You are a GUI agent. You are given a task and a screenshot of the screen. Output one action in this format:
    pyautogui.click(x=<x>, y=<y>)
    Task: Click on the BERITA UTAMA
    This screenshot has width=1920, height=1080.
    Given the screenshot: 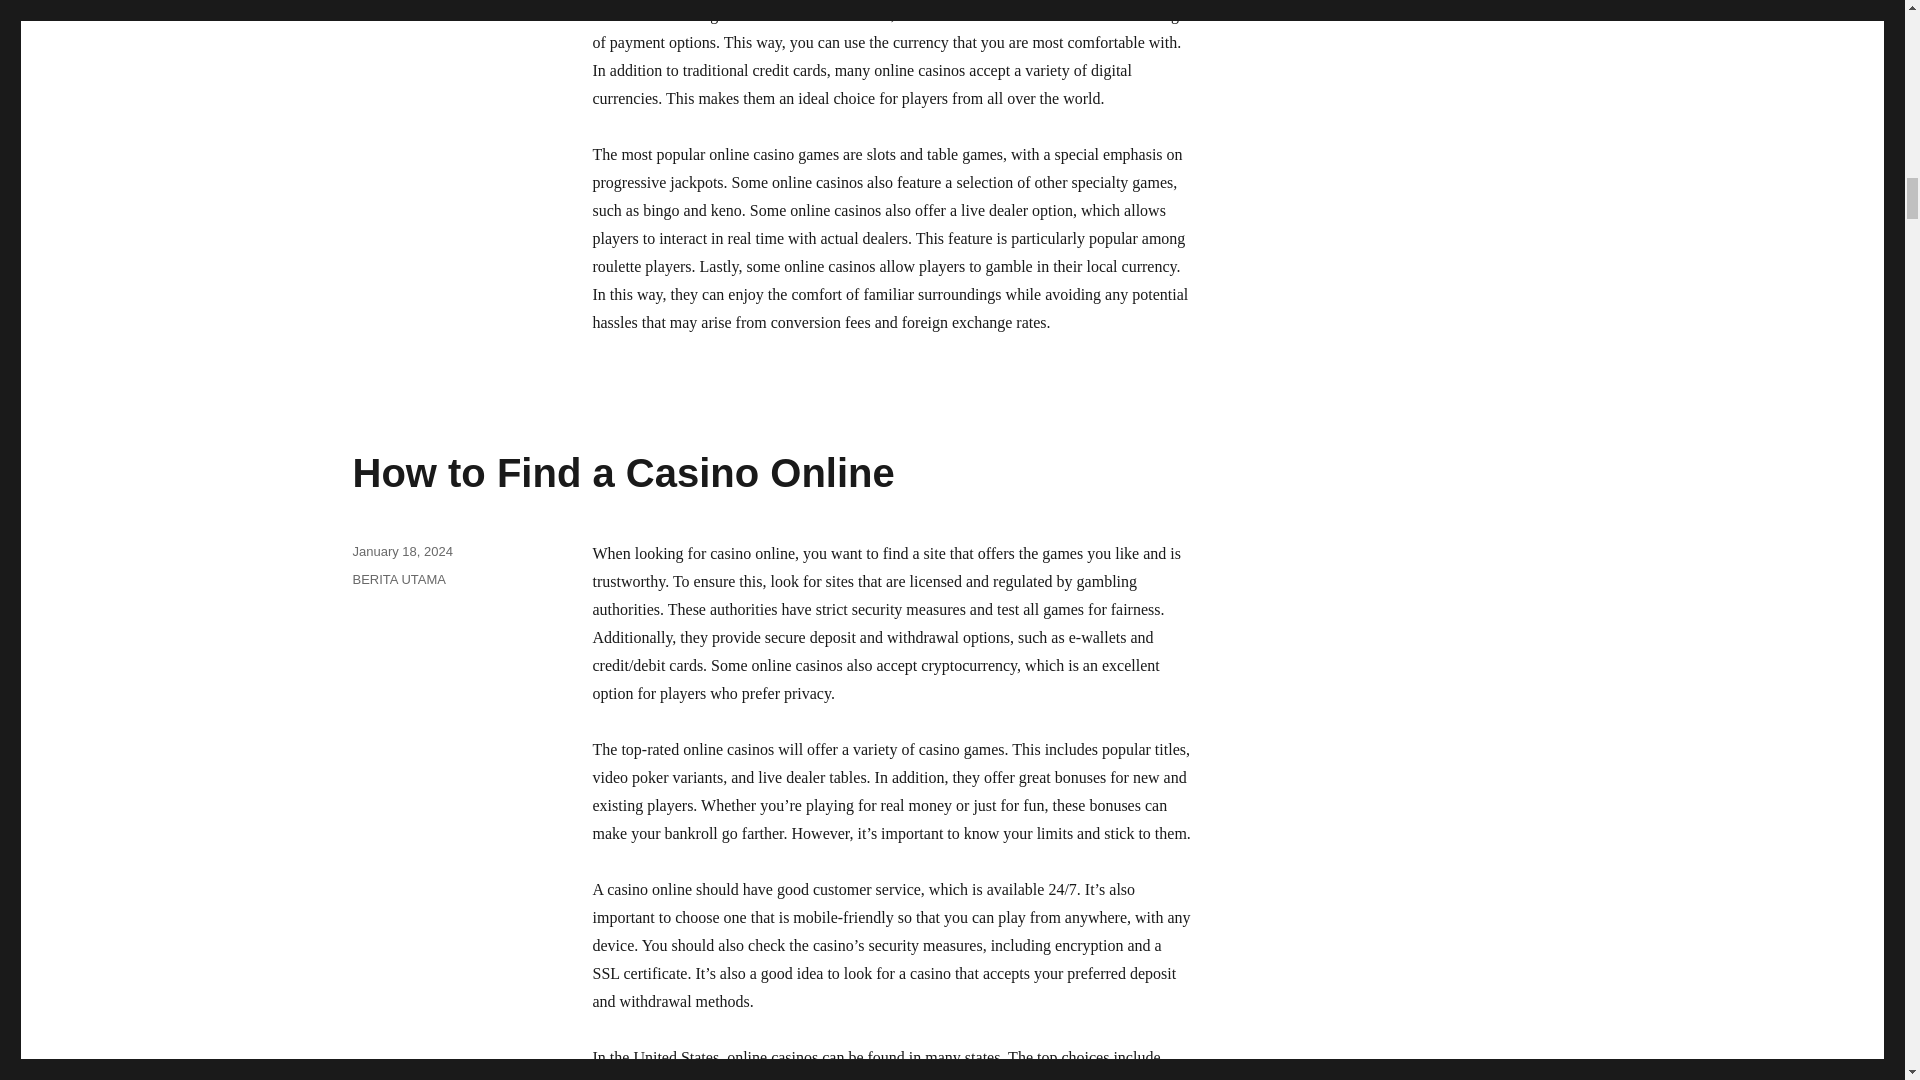 What is the action you would take?
    pyautogui.click(x=398, y=580)
    